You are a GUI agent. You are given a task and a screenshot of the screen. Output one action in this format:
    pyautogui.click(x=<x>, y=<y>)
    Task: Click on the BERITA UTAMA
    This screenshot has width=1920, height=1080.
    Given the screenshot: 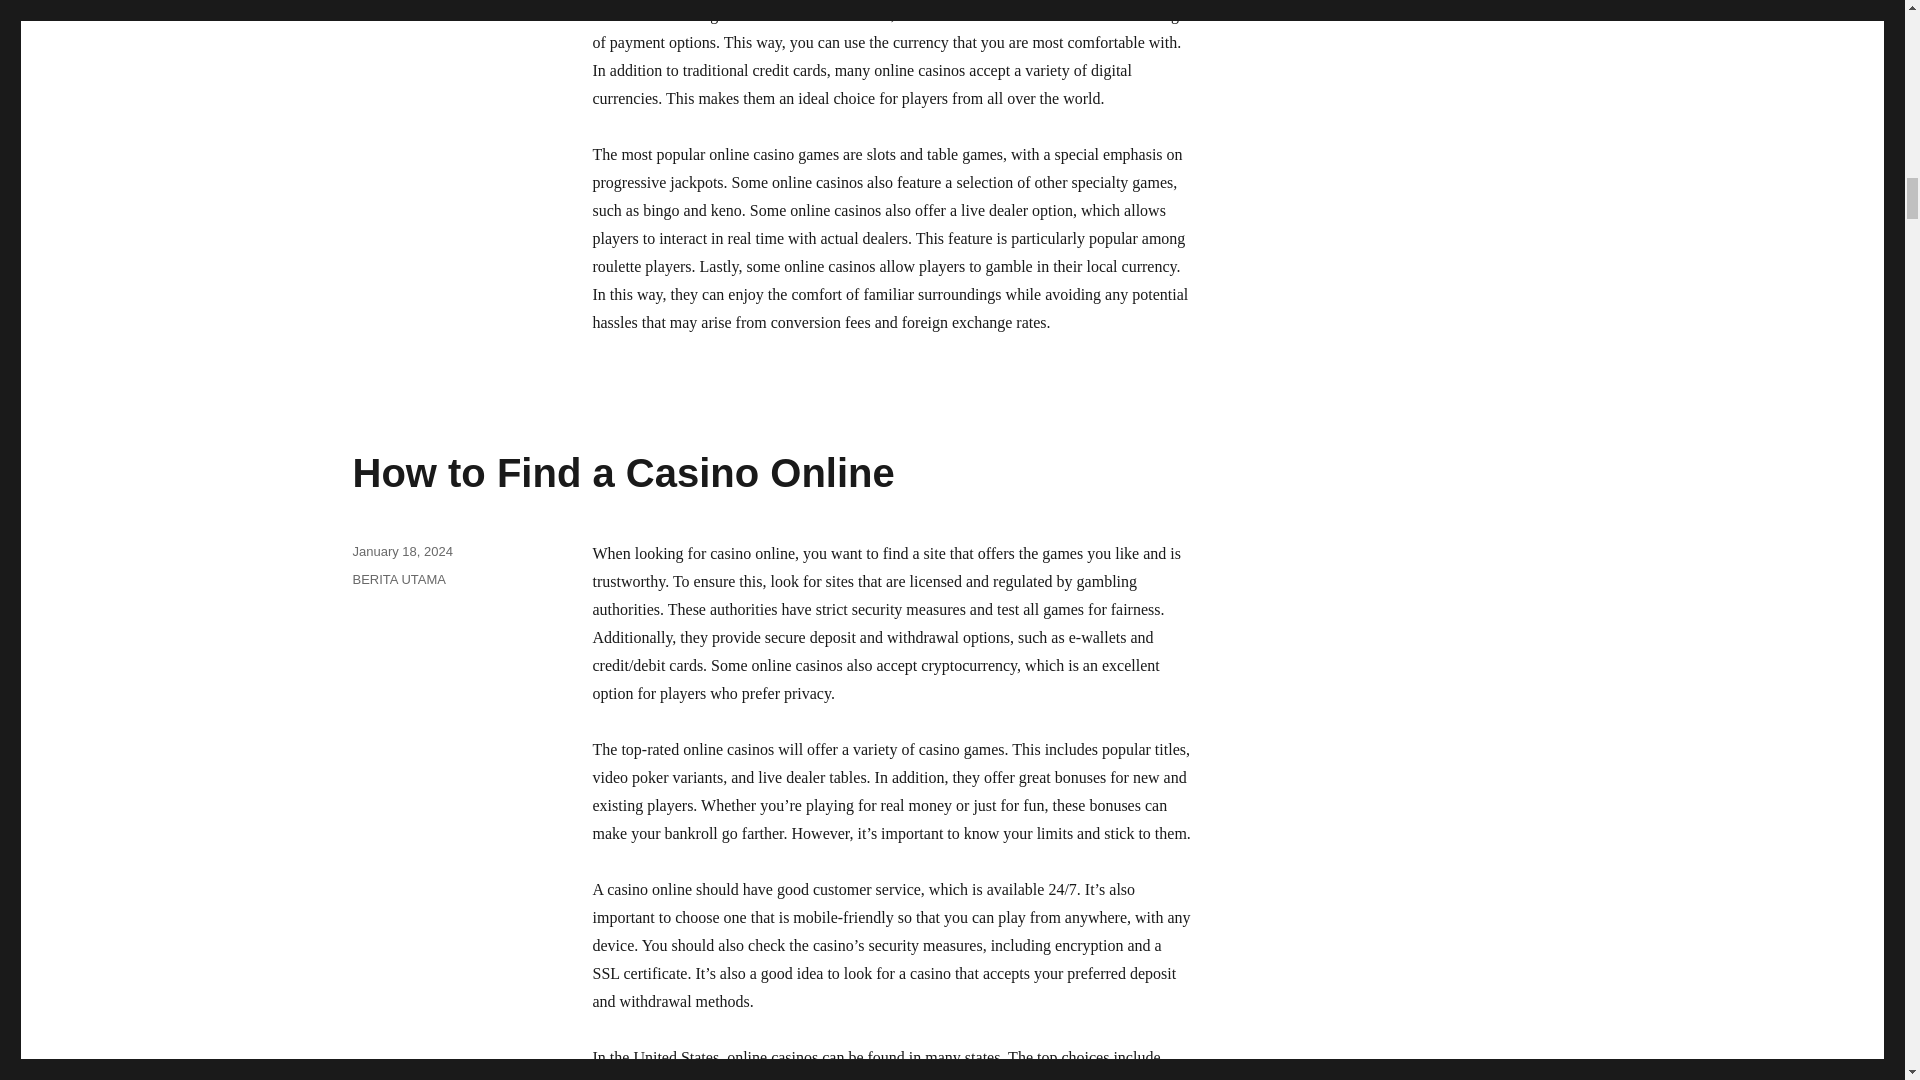 What is the action you would take?
    pyautogui.click(x=398, y=580)
    